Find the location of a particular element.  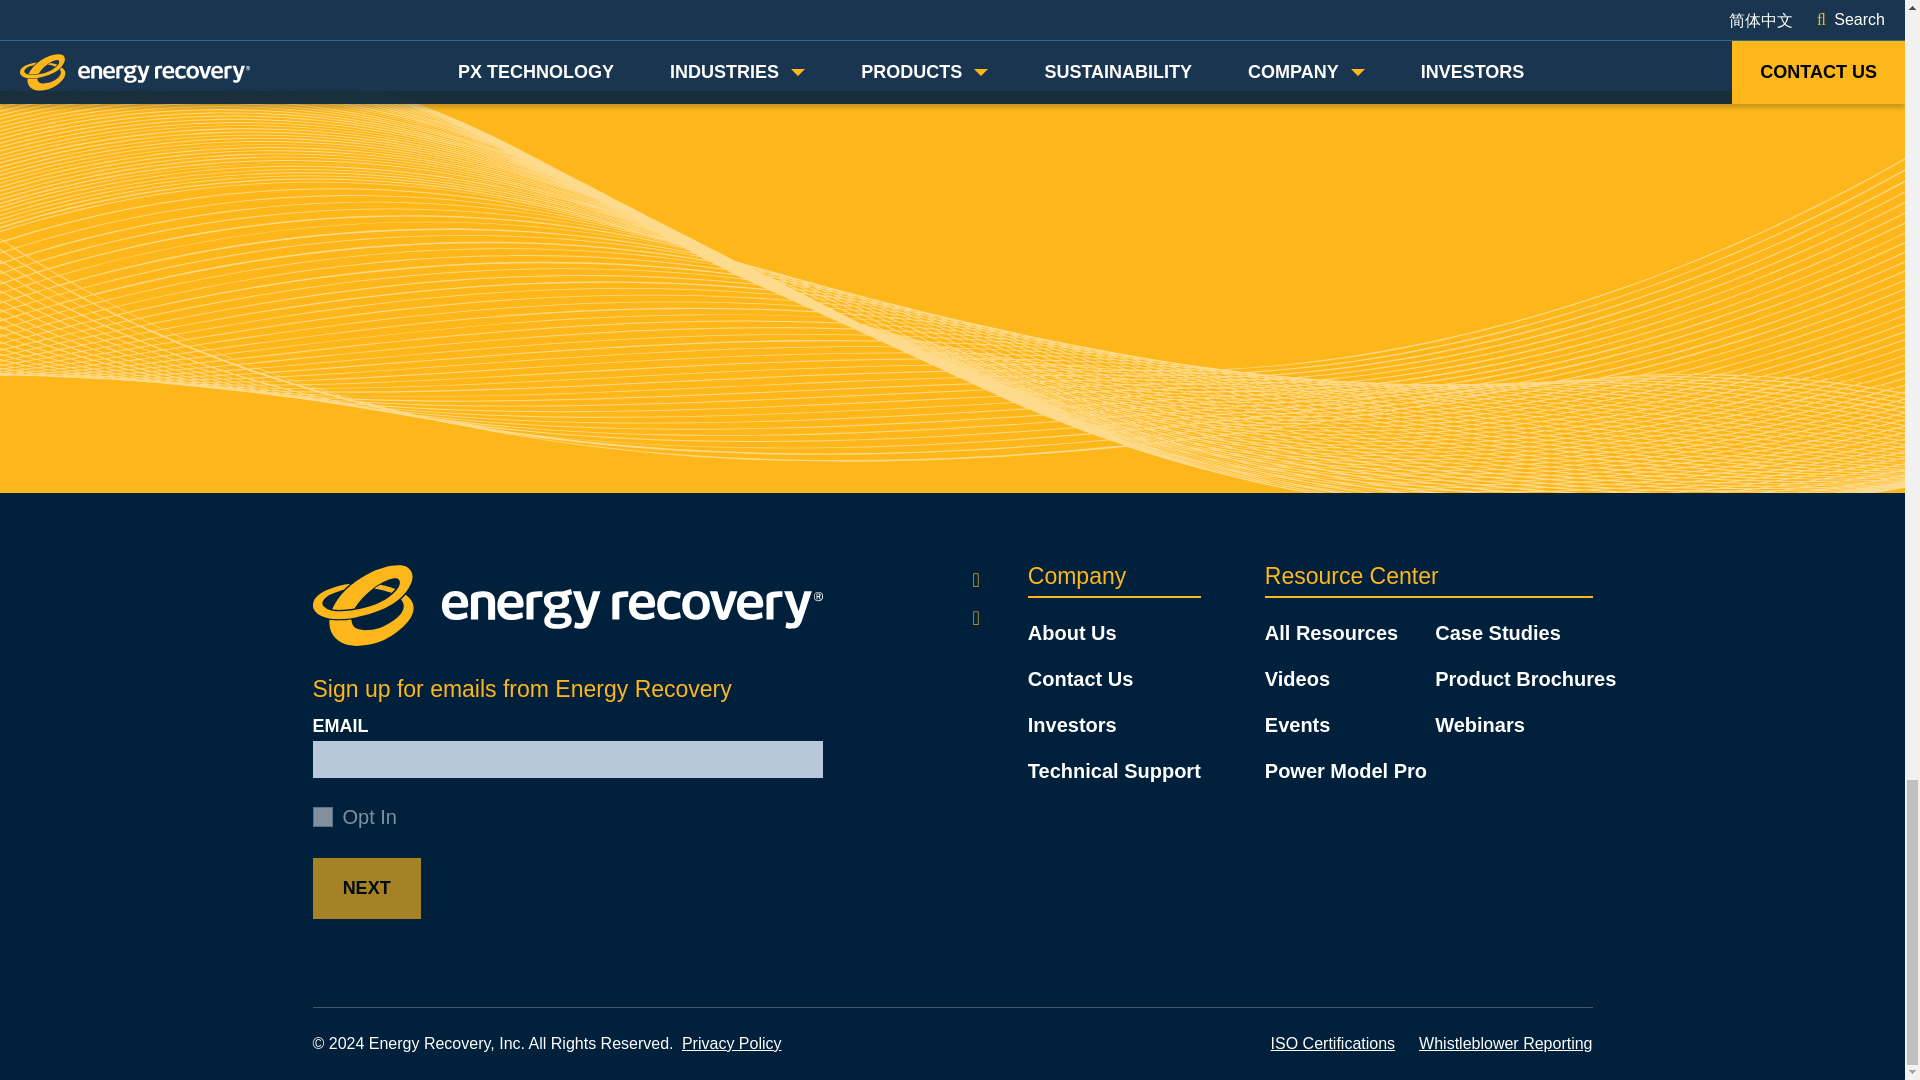

Next is located at coordinates (366, 888).